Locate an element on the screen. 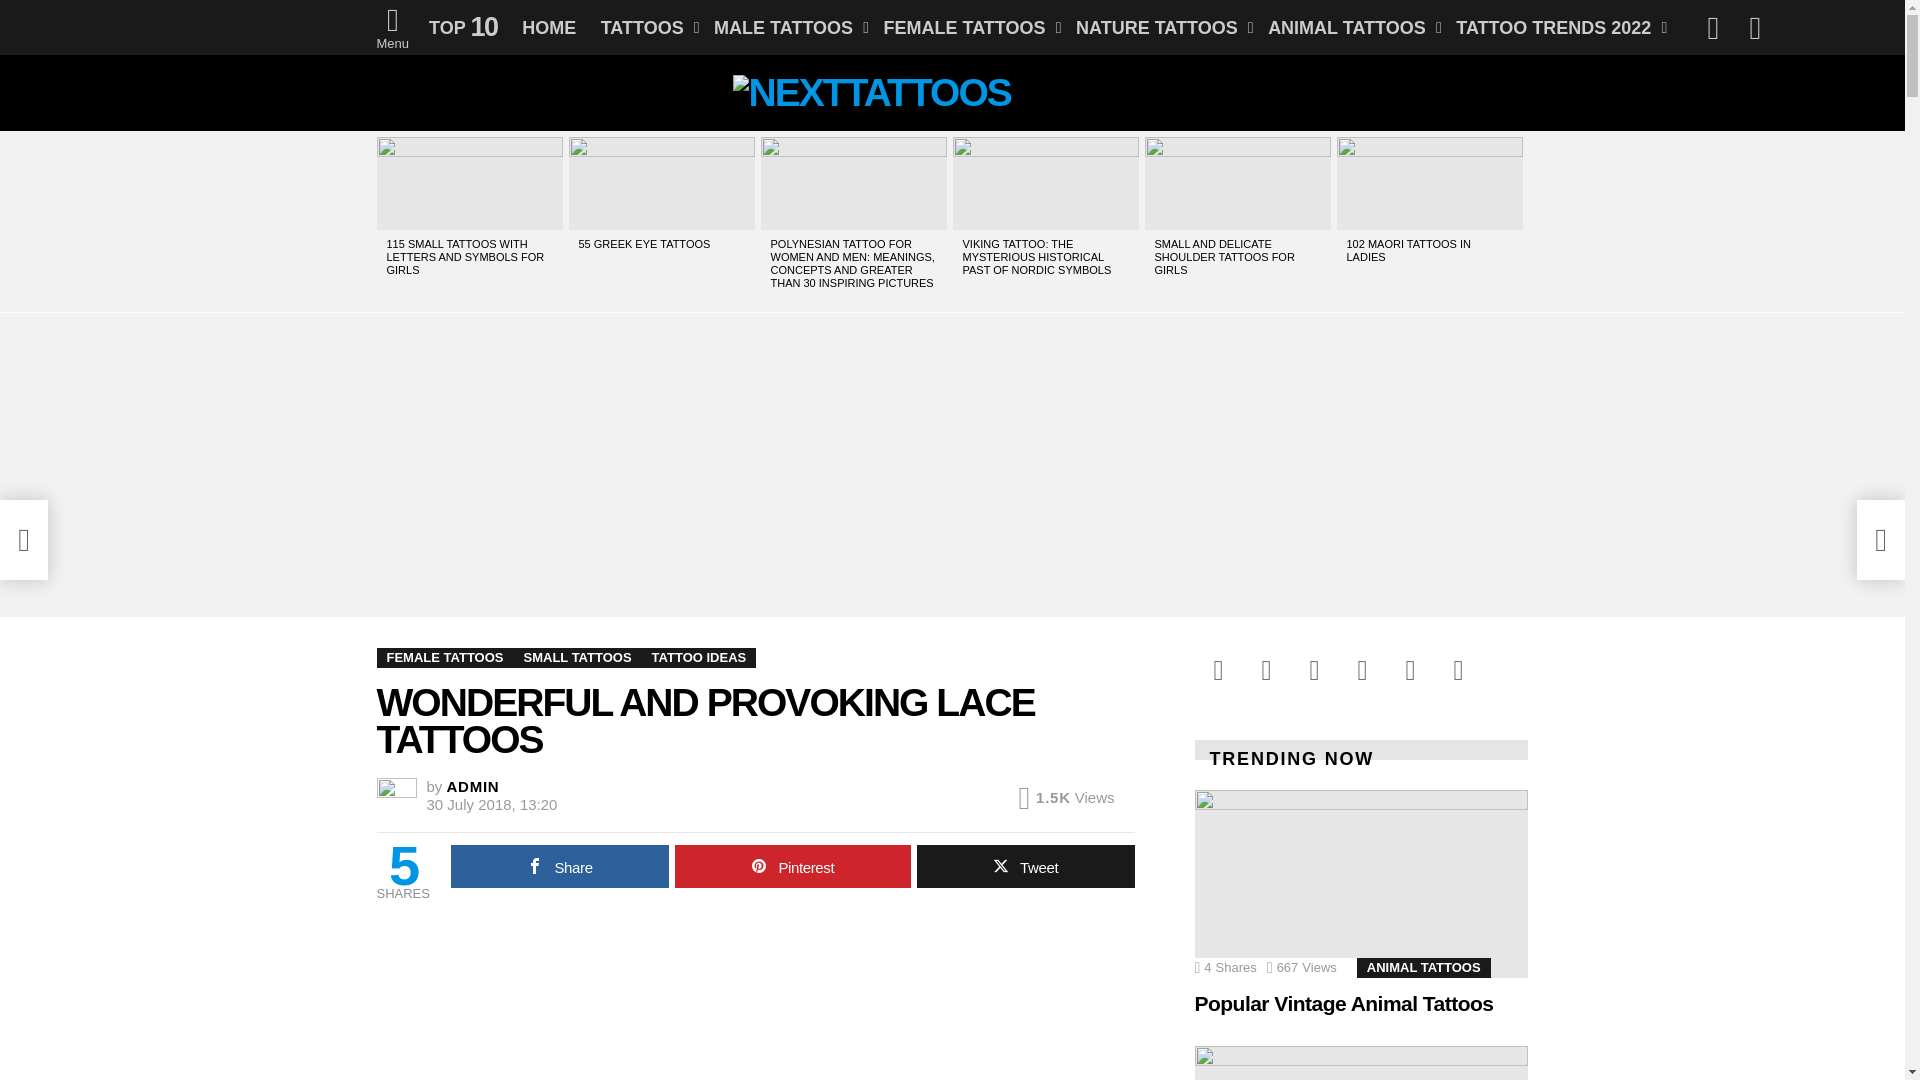  TOP 10 is located at coordinates (463, 26).